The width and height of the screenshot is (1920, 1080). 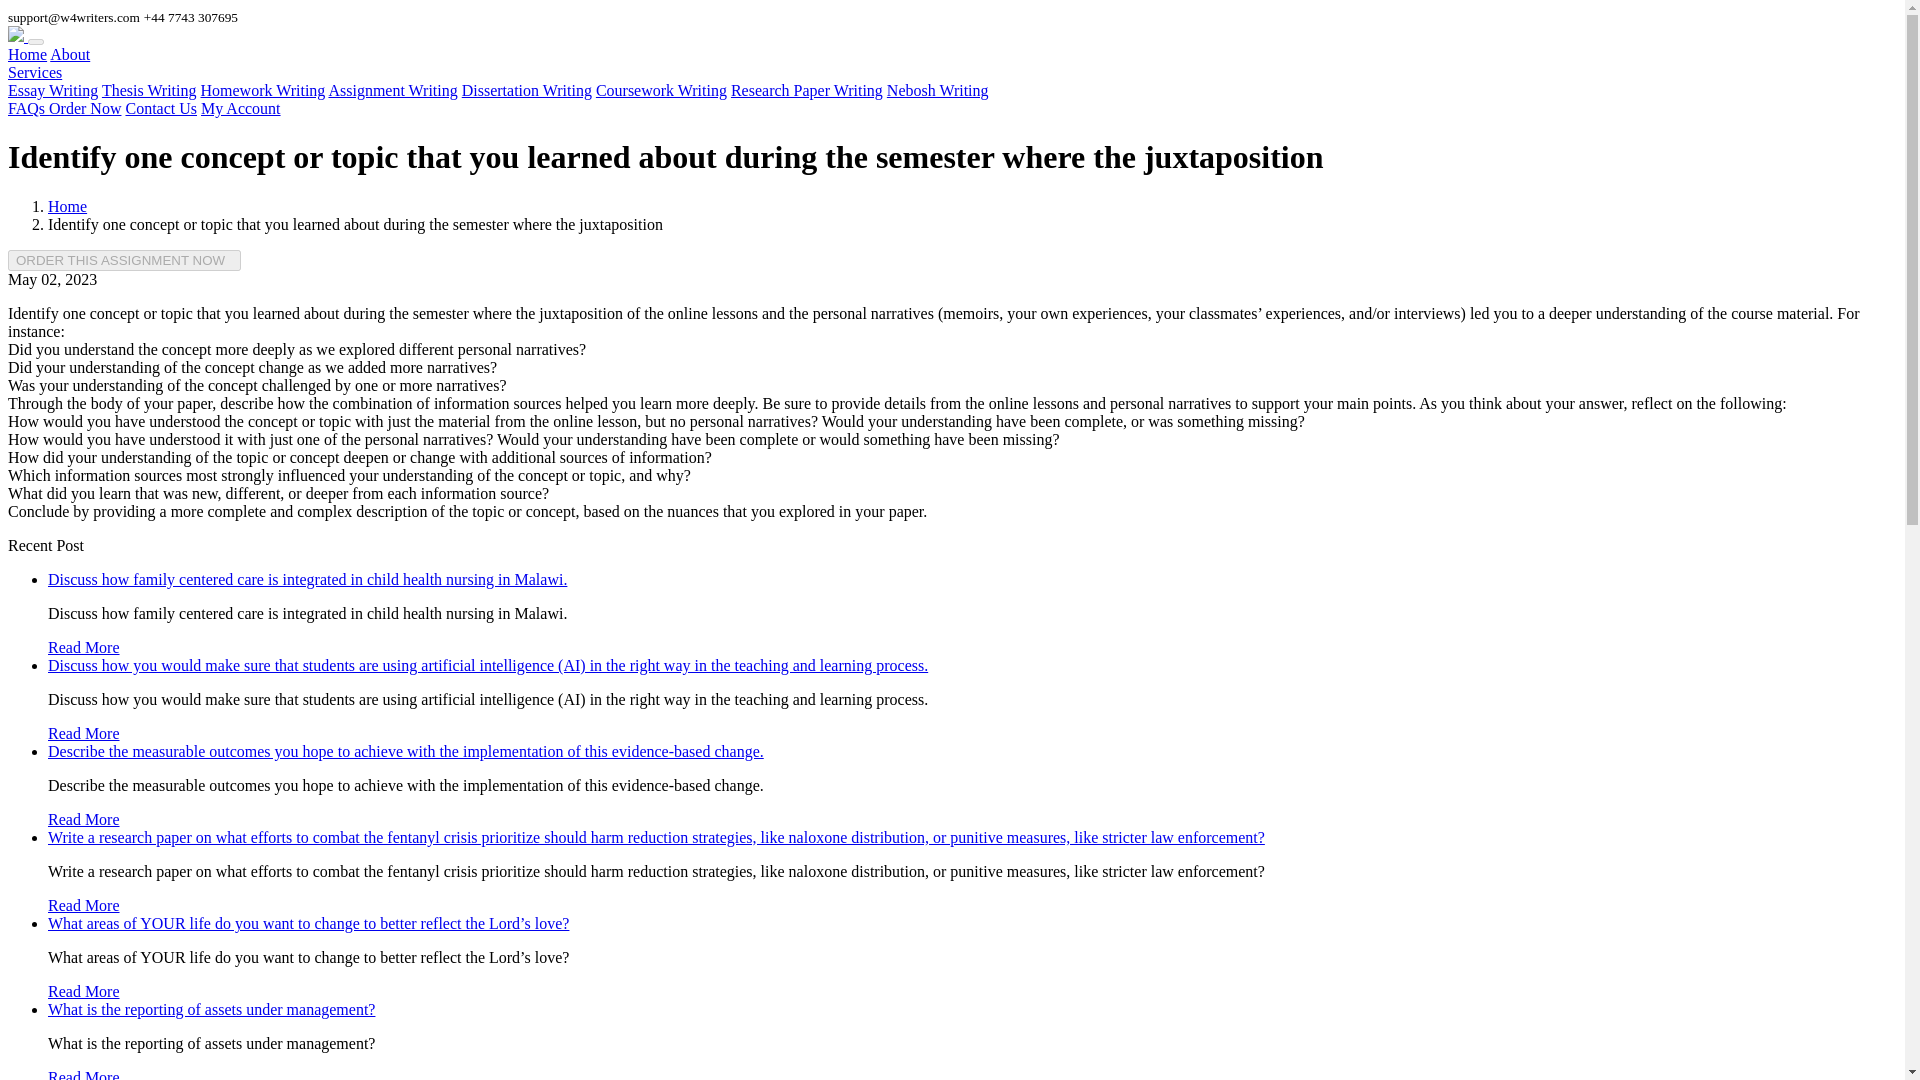 I want to click on FAQs, so click(x=28, y=108).